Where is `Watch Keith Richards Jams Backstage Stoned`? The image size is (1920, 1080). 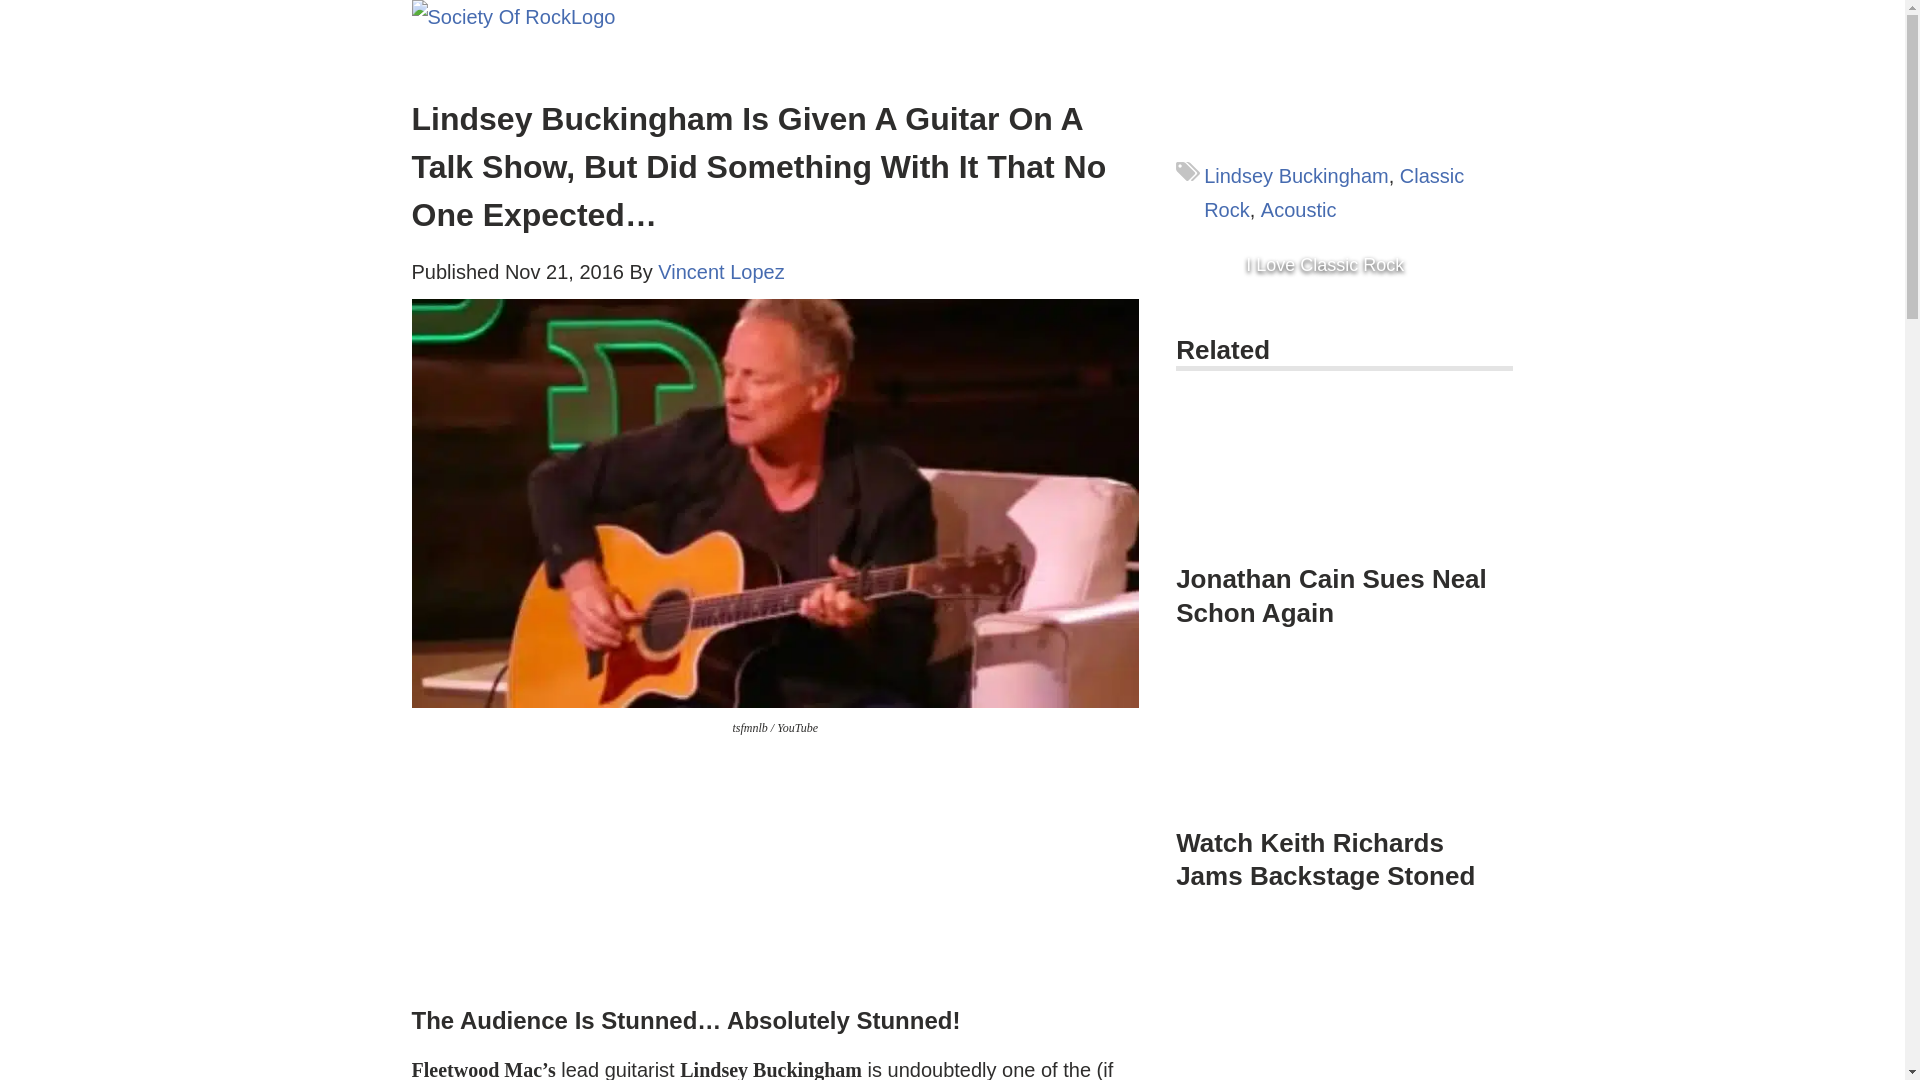
Watch Keith Richards Jams Backstage Stoned is located at coordinates (1344, 738).